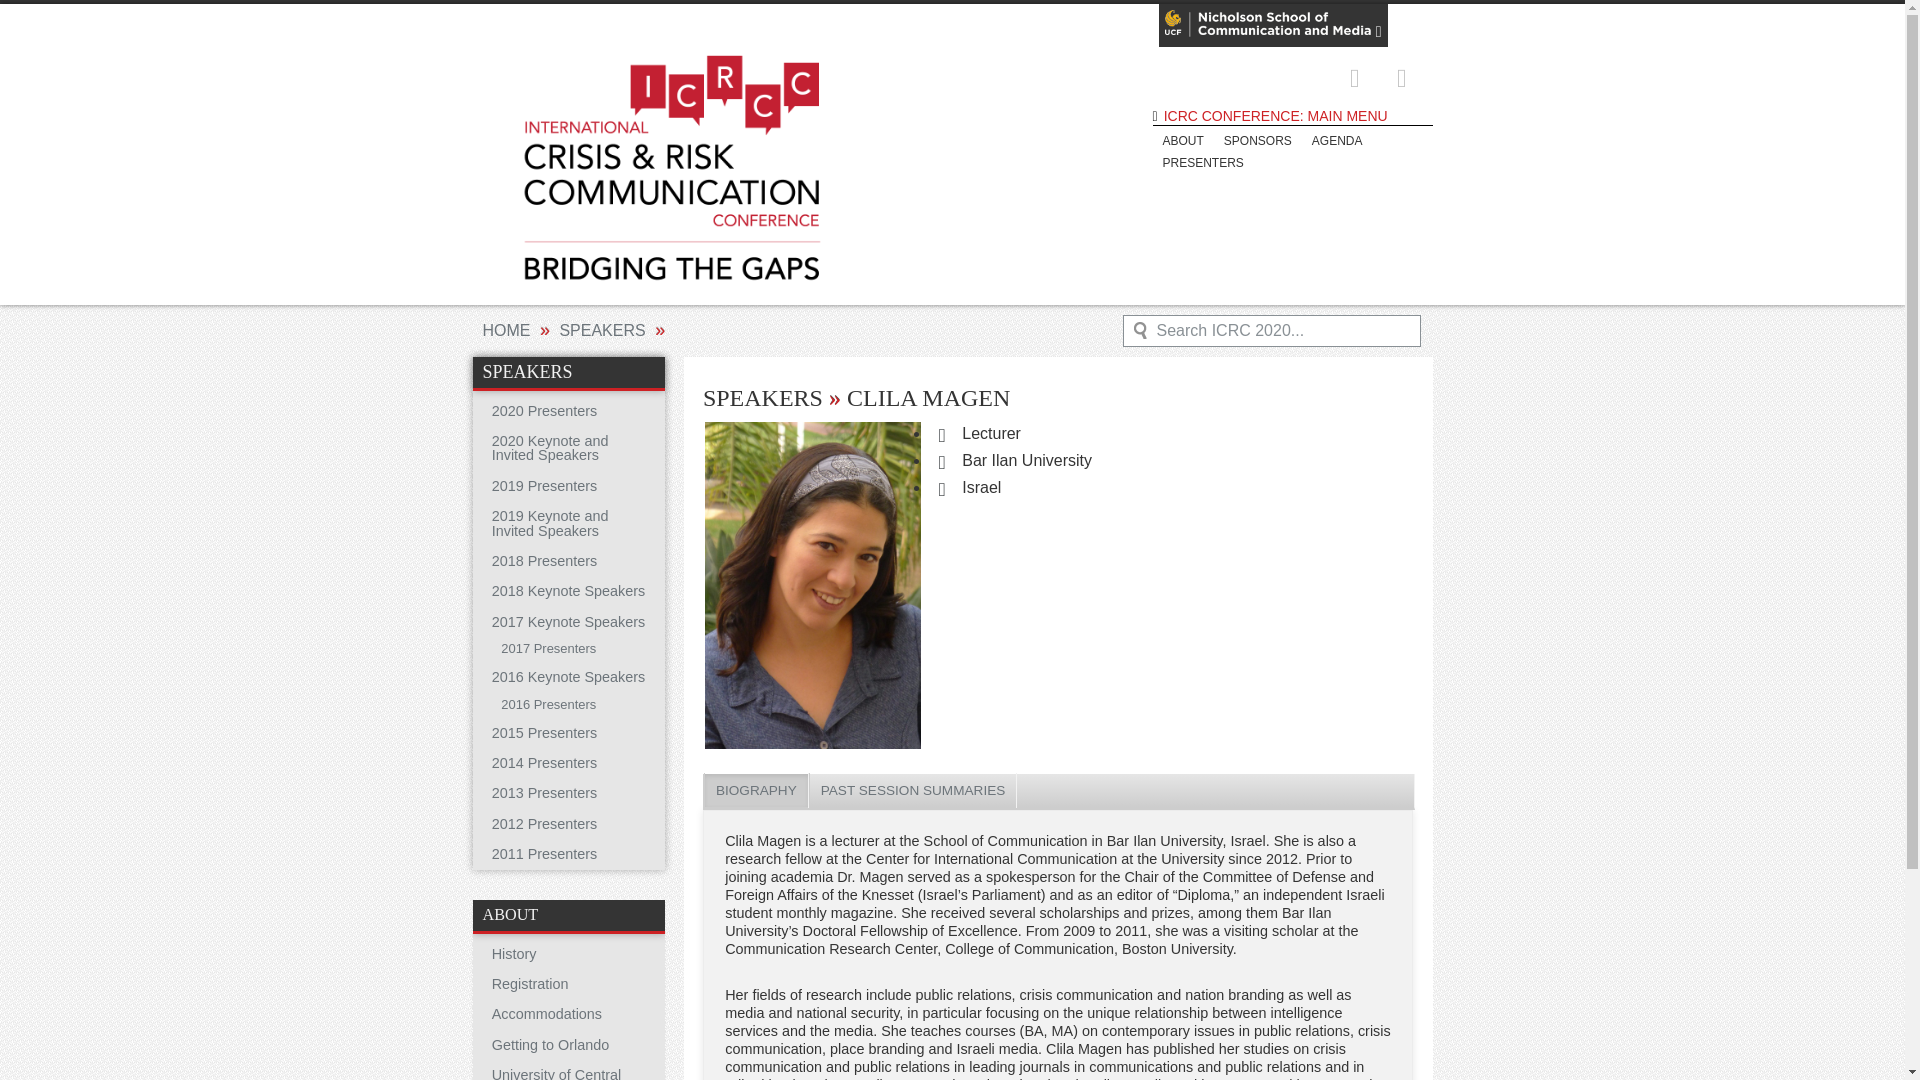 The height and width of the screenshot is (1080, 1920). What do you see at coordinates (568, 824) in the screenshot?
I see `View All 2012 Presenters Members` at bounding box center [568, 824].